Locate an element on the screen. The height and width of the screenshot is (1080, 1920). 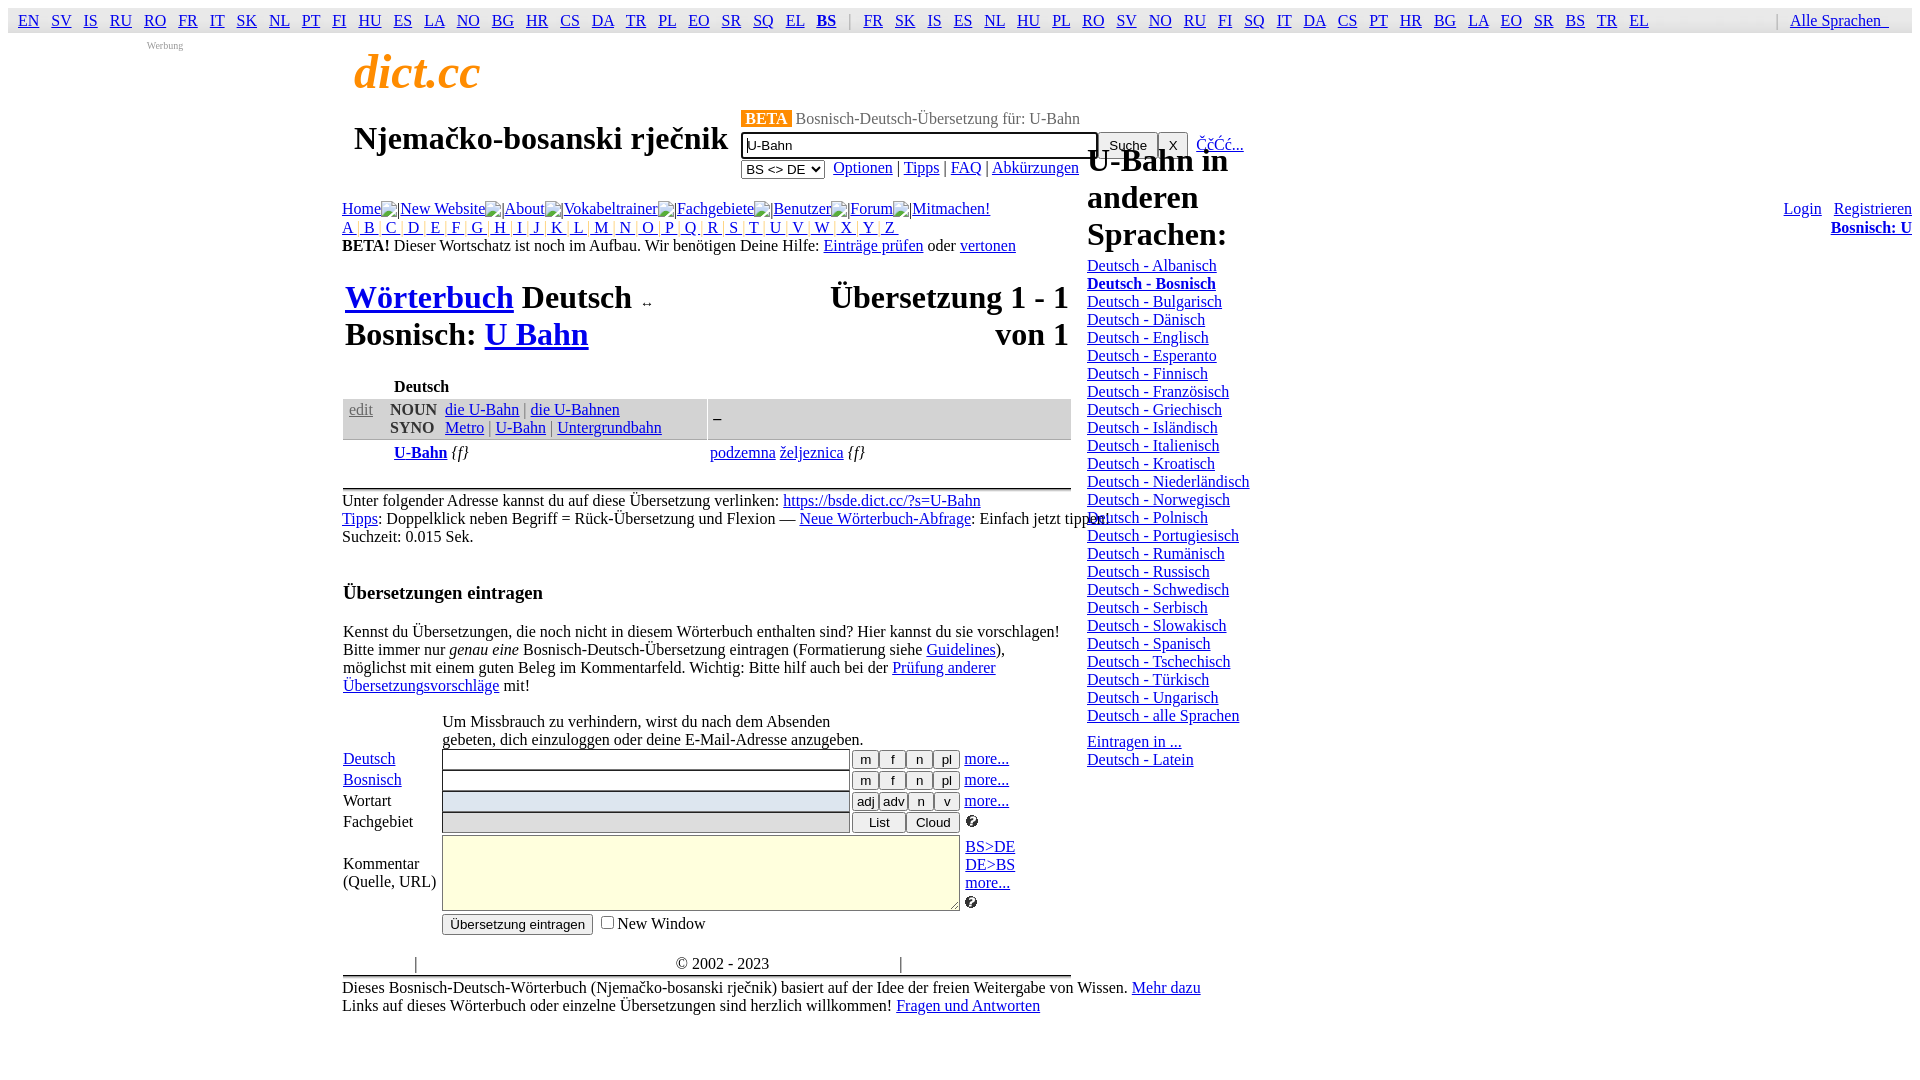
V is located at coordinates (798, 228).